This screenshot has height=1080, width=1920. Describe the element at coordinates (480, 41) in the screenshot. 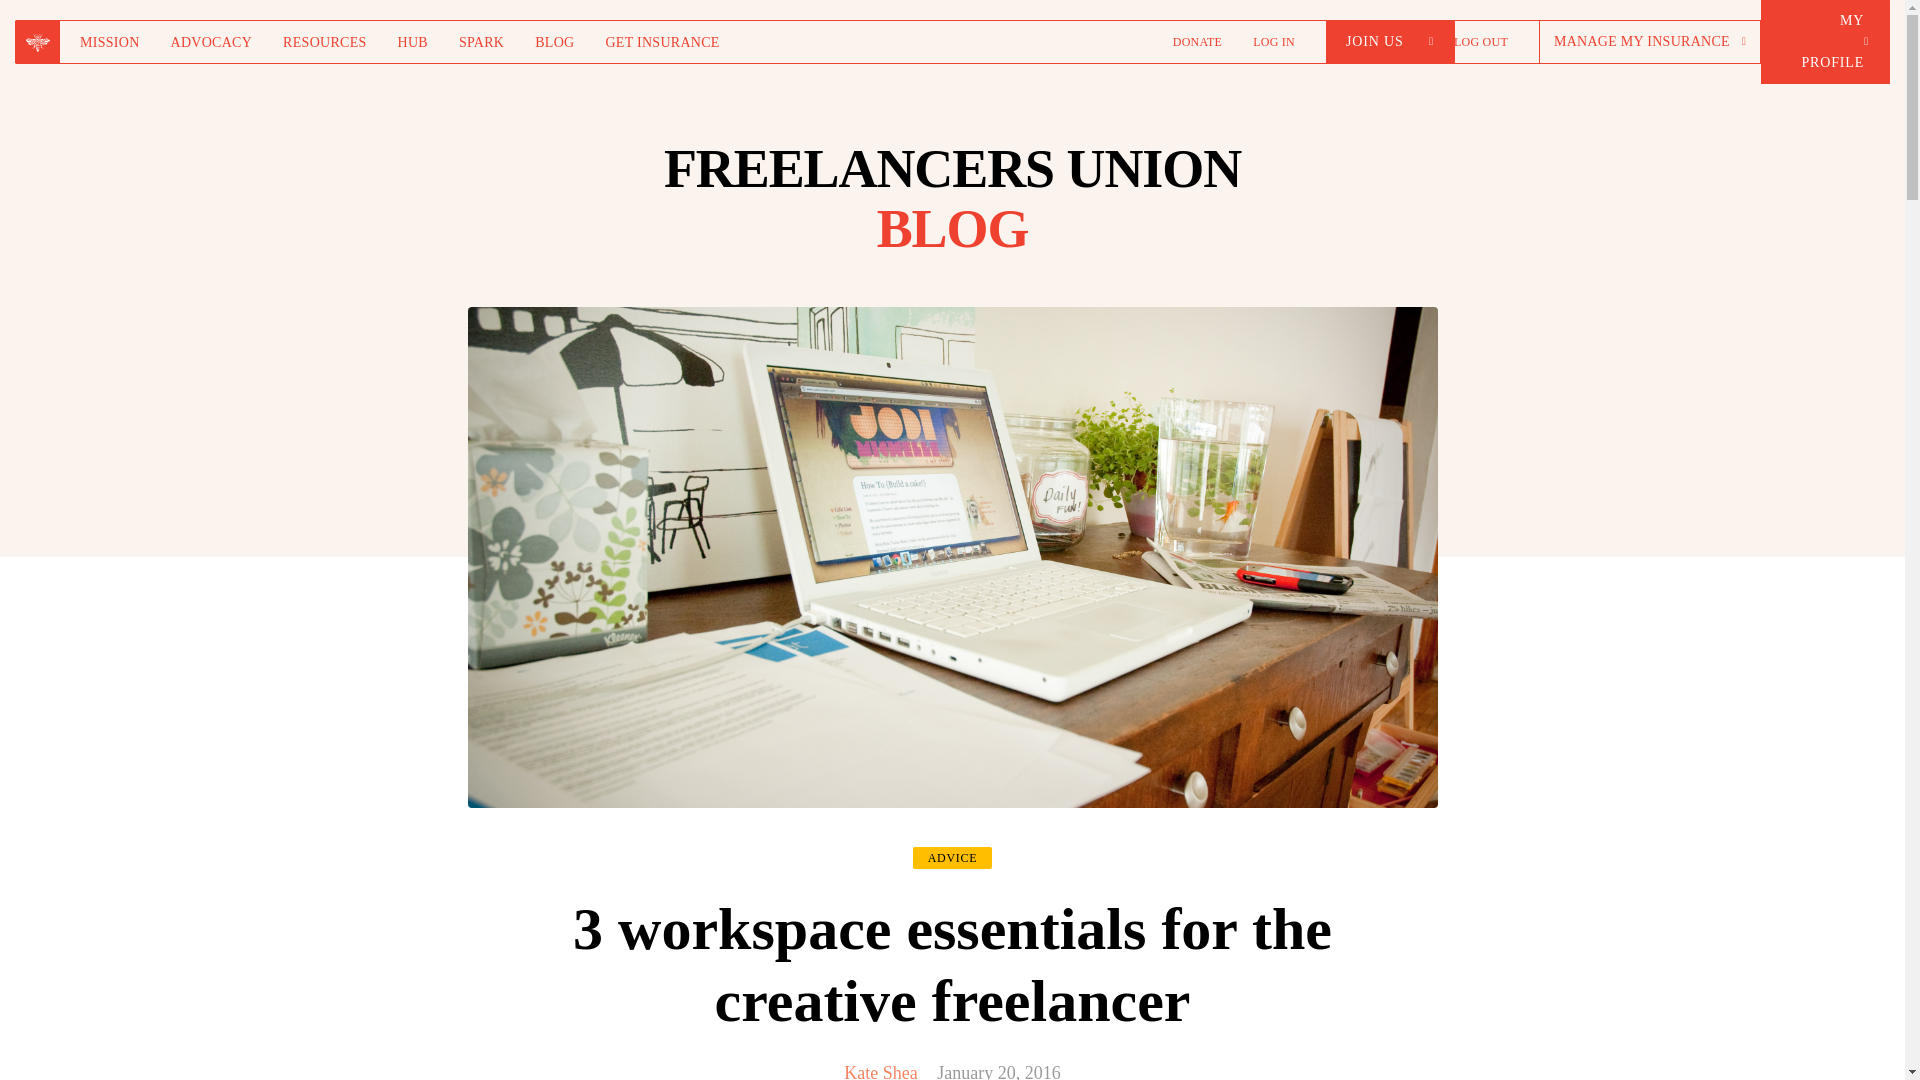

I see `SPARK` at that location.